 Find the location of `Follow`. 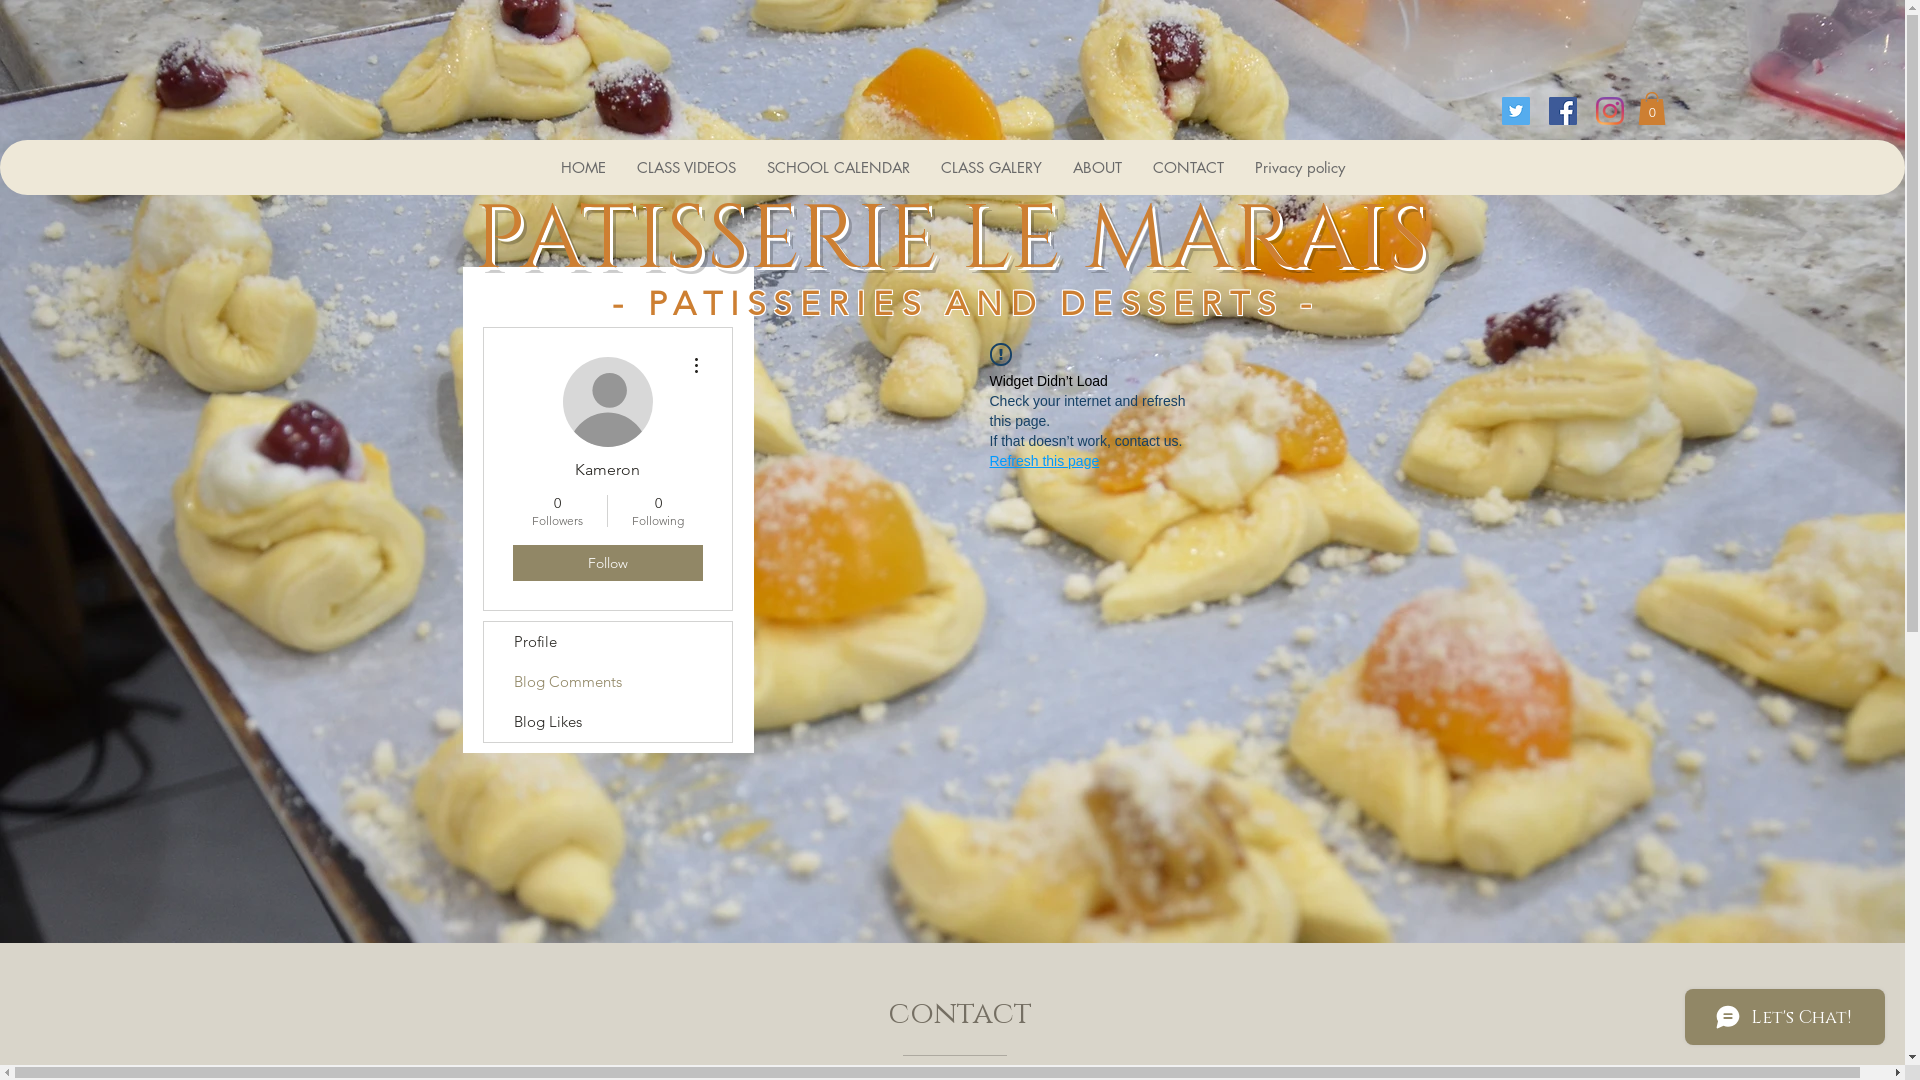

Follow is located at coordinates (607, 563).